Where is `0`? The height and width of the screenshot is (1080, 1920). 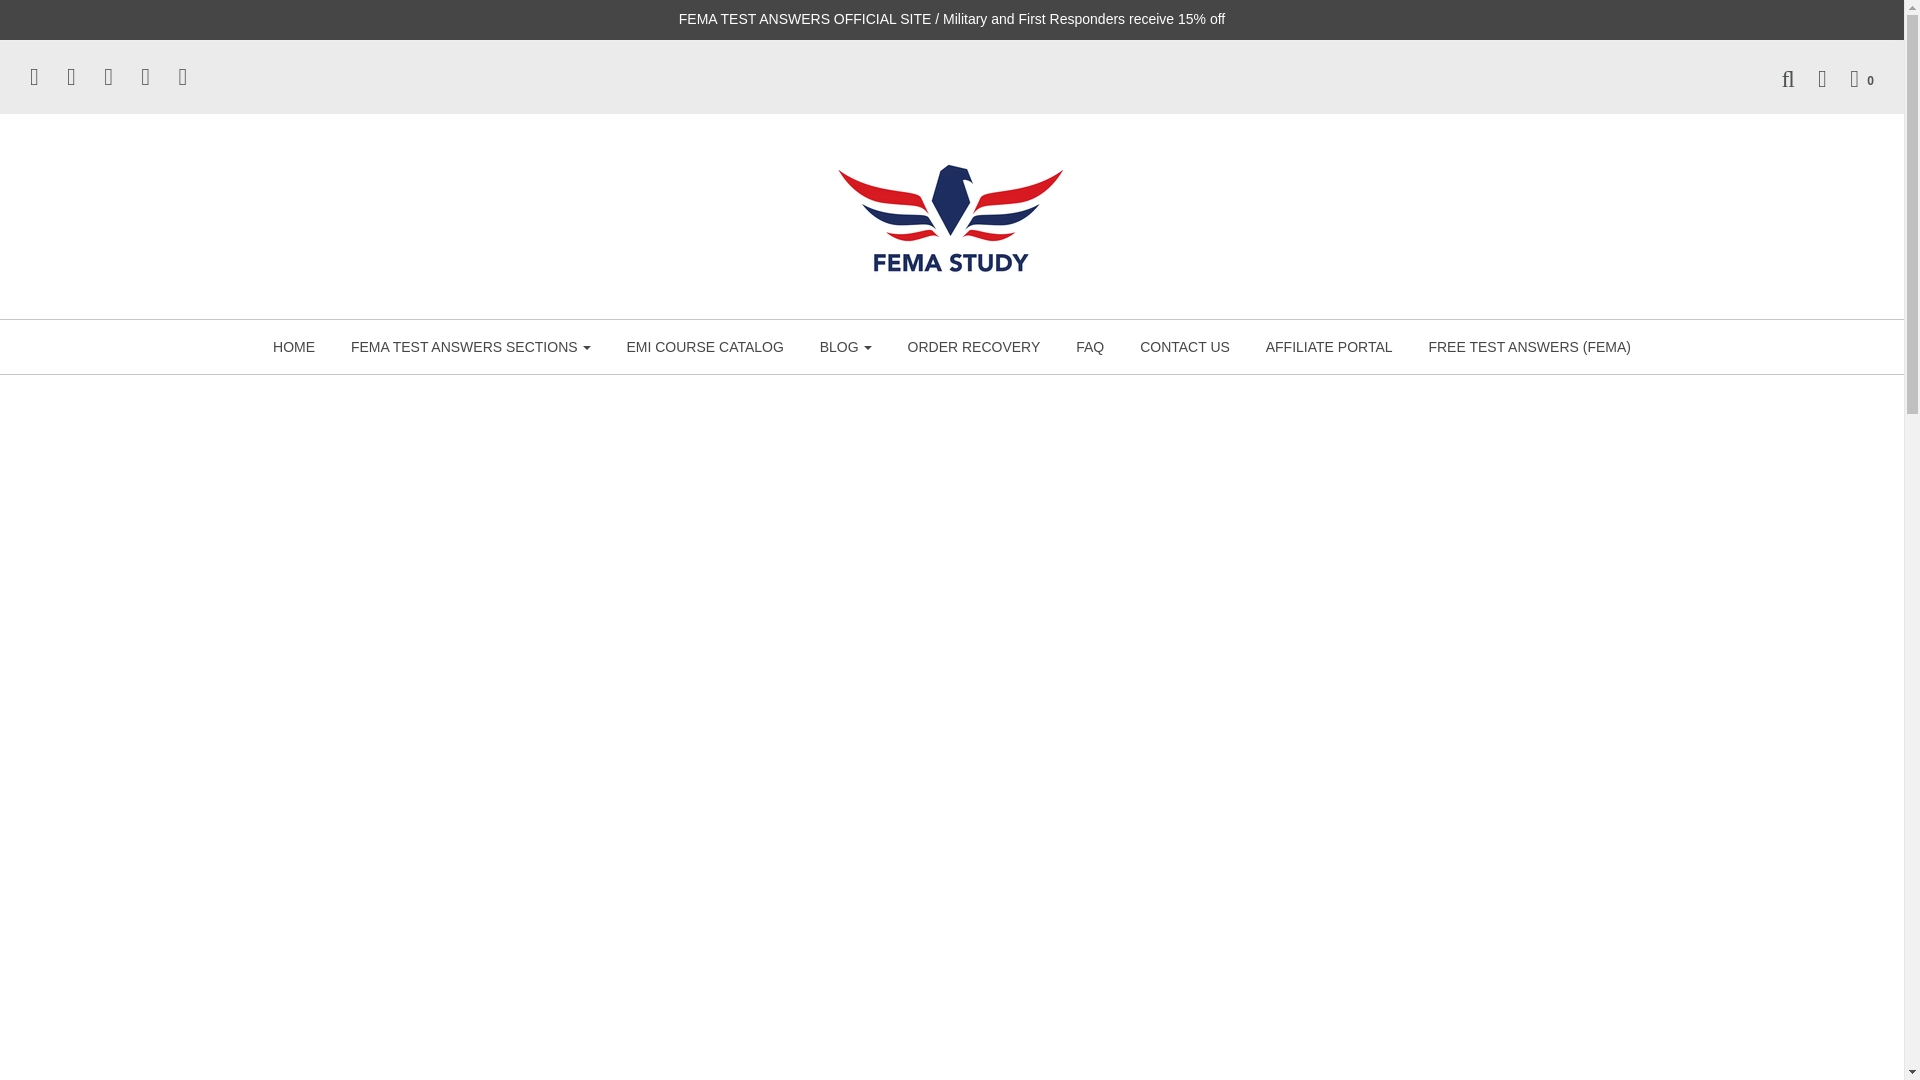 0 is located at coordinates (1851, 78).